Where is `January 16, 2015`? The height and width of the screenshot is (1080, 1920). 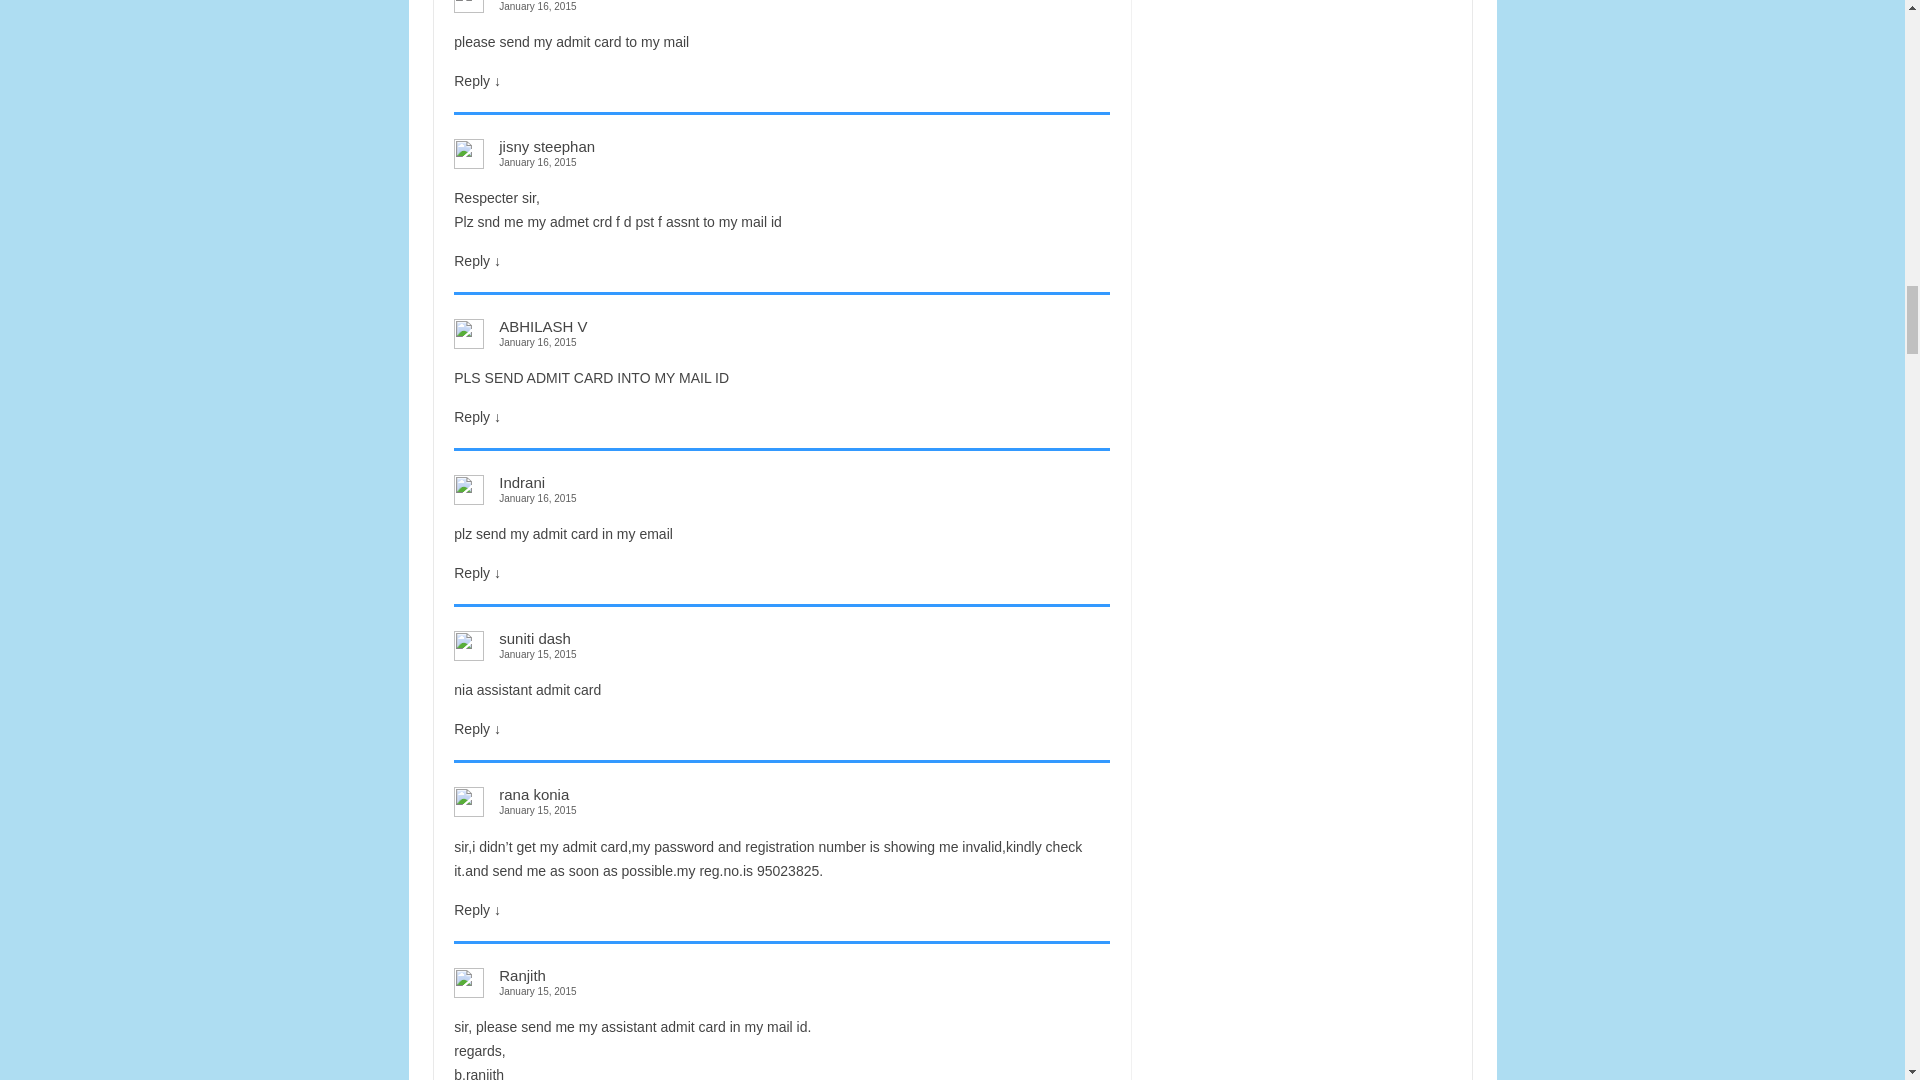
January 16, 2015 is located at coordinates (781, 8).